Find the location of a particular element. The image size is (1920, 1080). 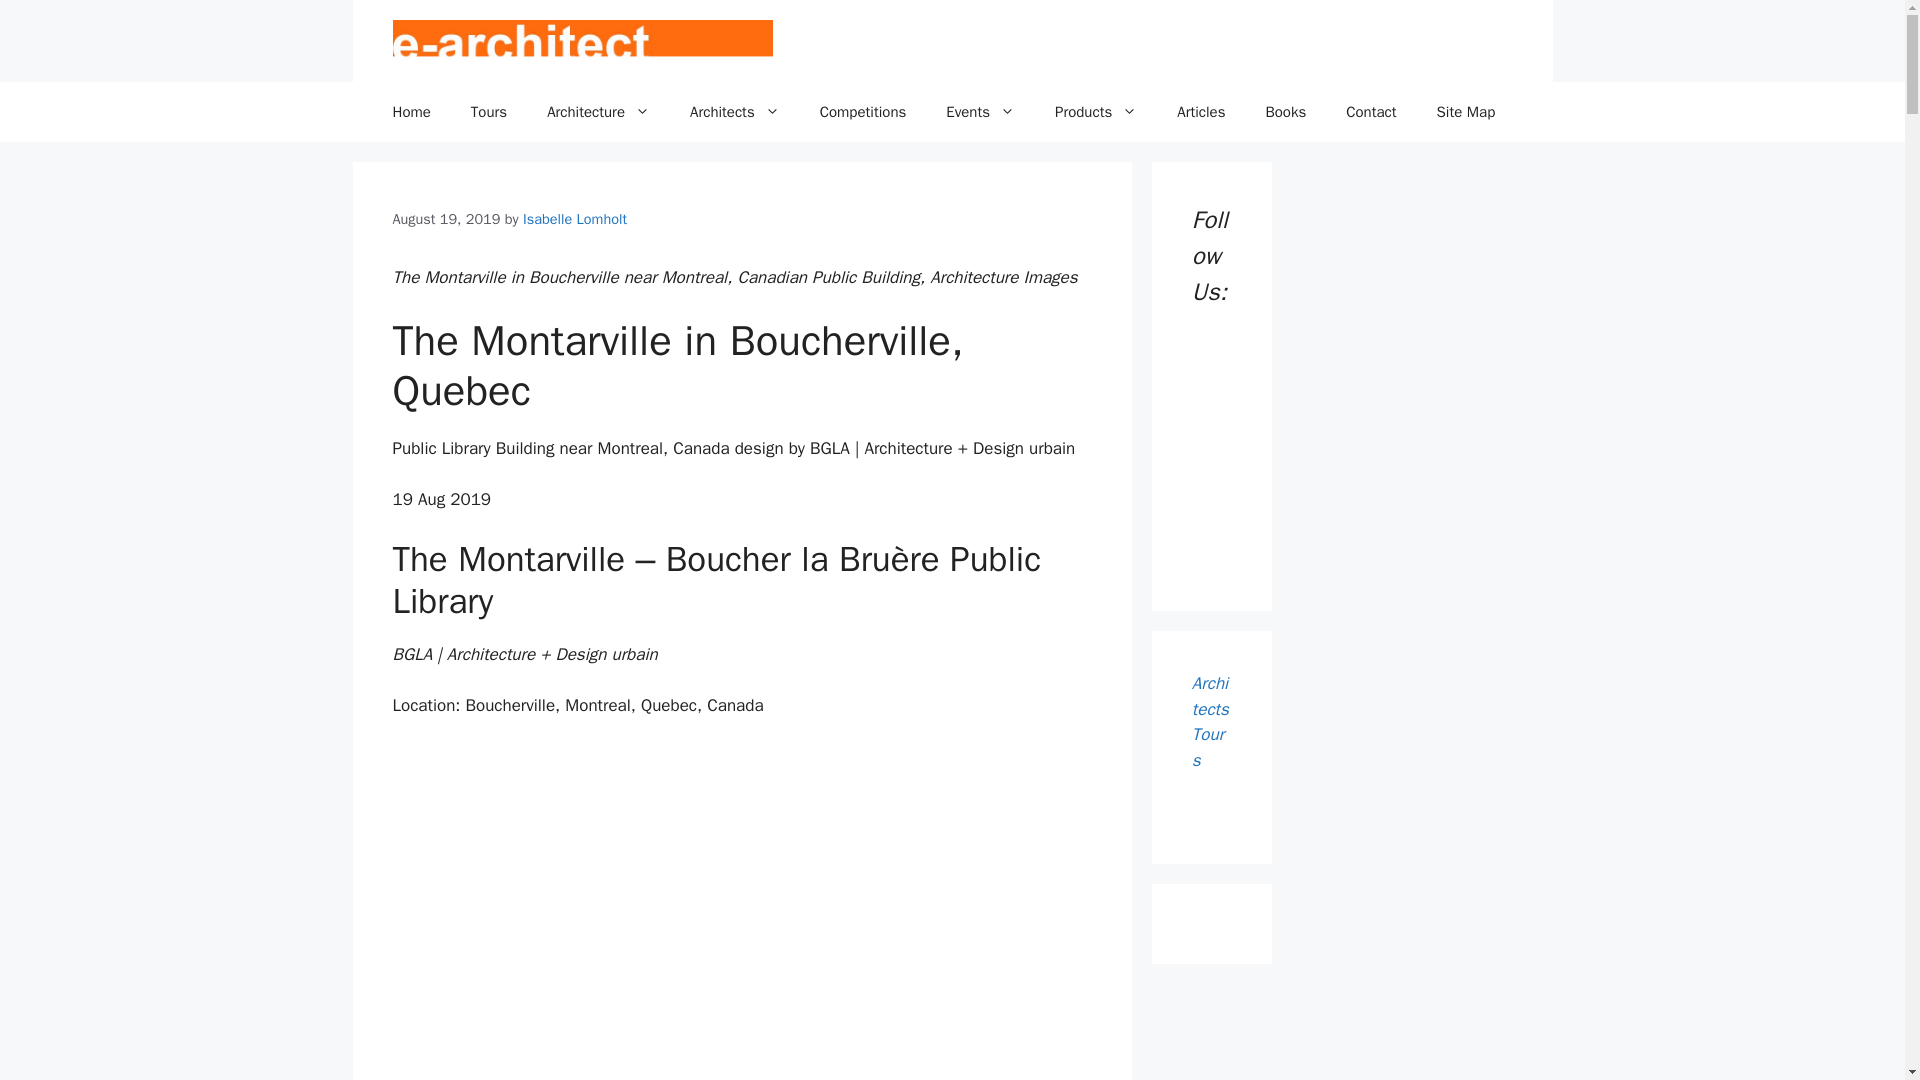

twitter is located at coordinates (1212, 422).